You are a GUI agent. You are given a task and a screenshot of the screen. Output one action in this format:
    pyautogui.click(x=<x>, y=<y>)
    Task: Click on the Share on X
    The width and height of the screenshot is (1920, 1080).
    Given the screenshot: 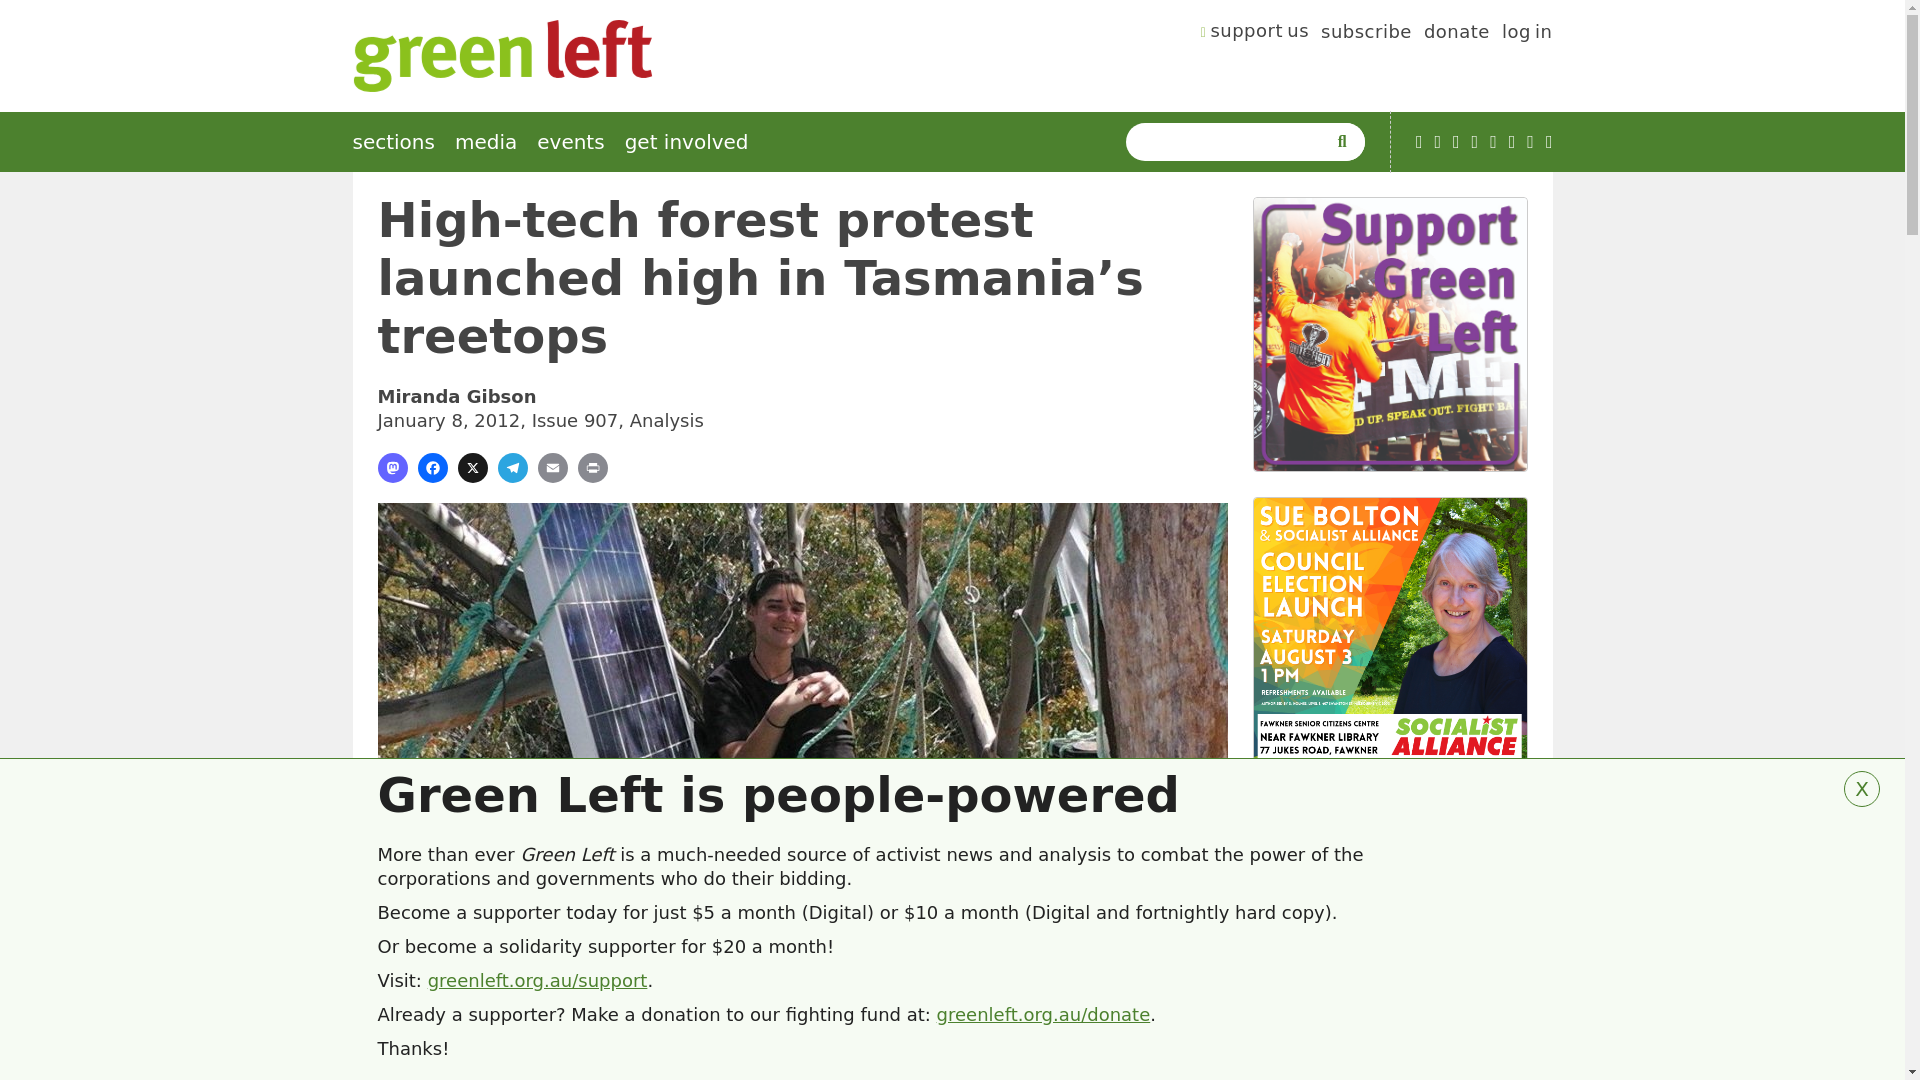 What is the action you would take?
    pyautogui.click(x=472, y=467)
    